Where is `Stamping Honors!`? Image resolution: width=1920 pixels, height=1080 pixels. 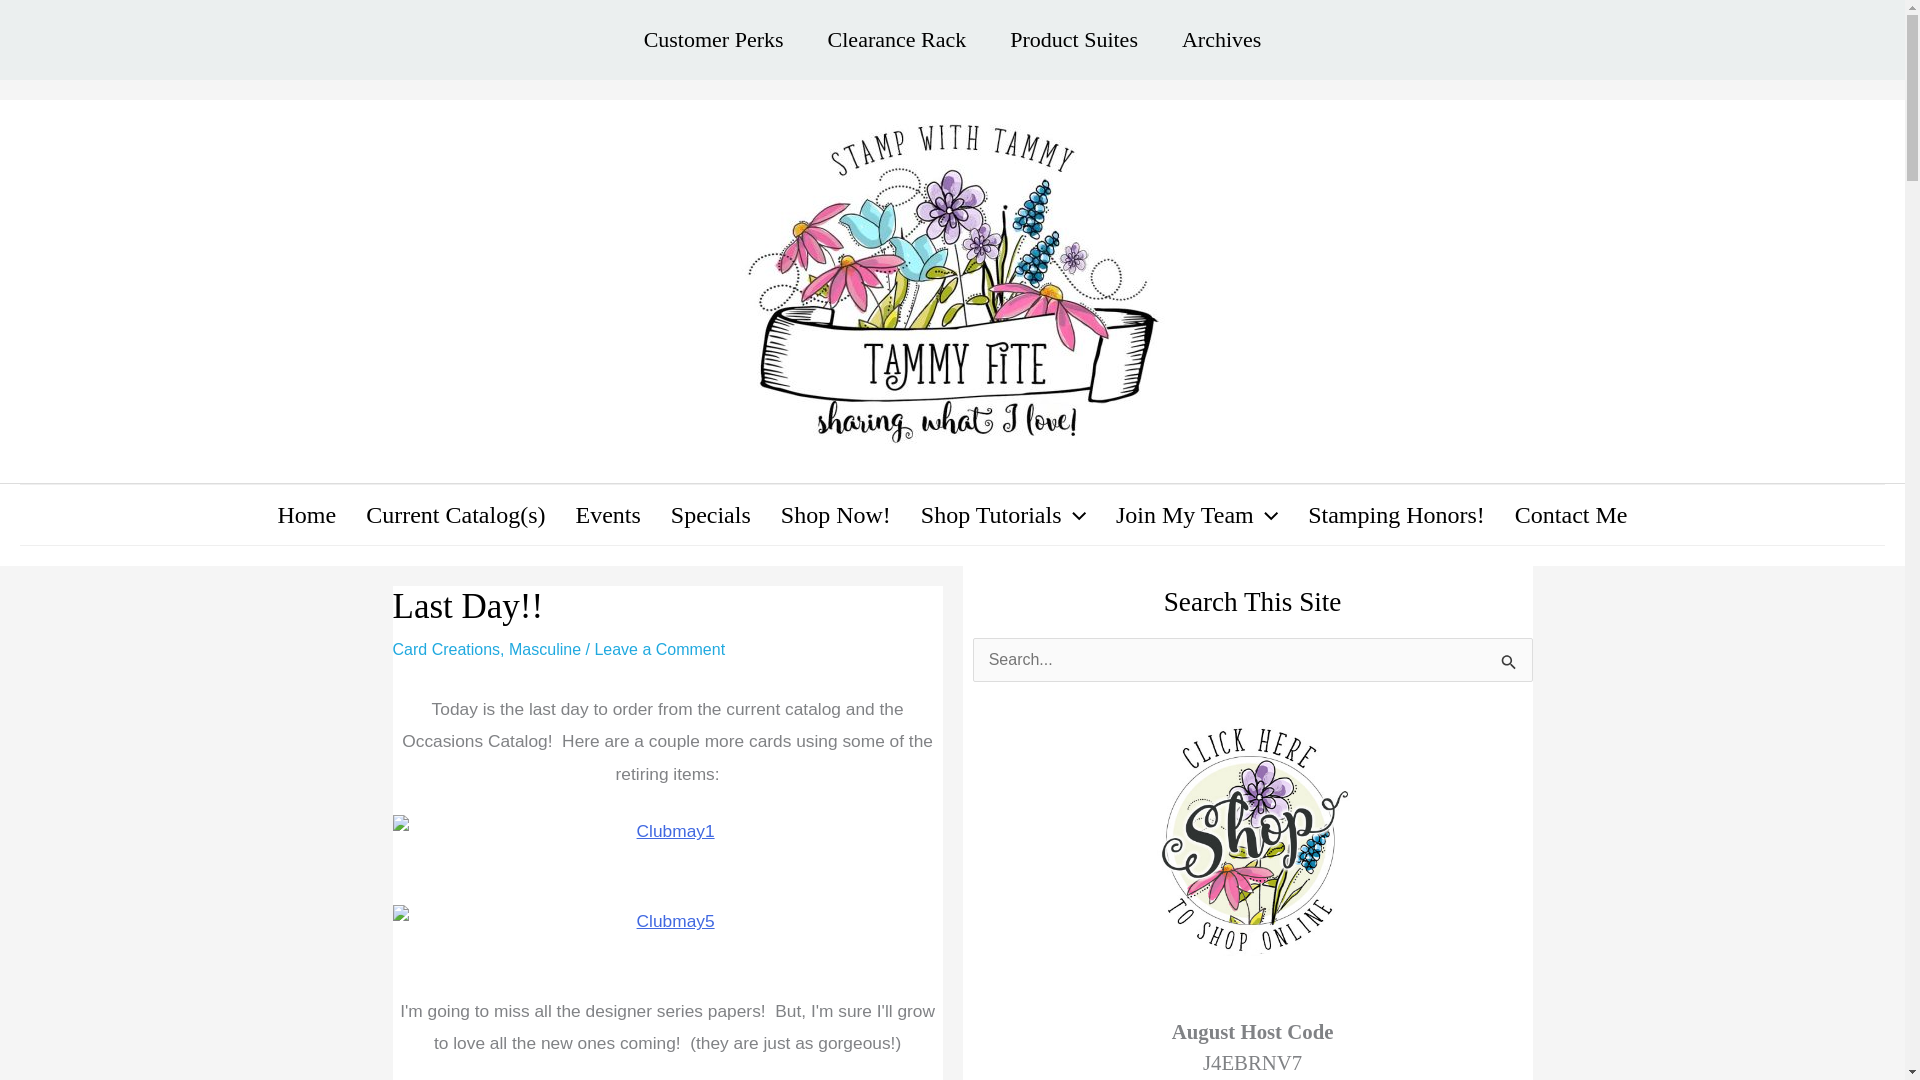 Stamping Honors! is located at coordinates (1396, 514).